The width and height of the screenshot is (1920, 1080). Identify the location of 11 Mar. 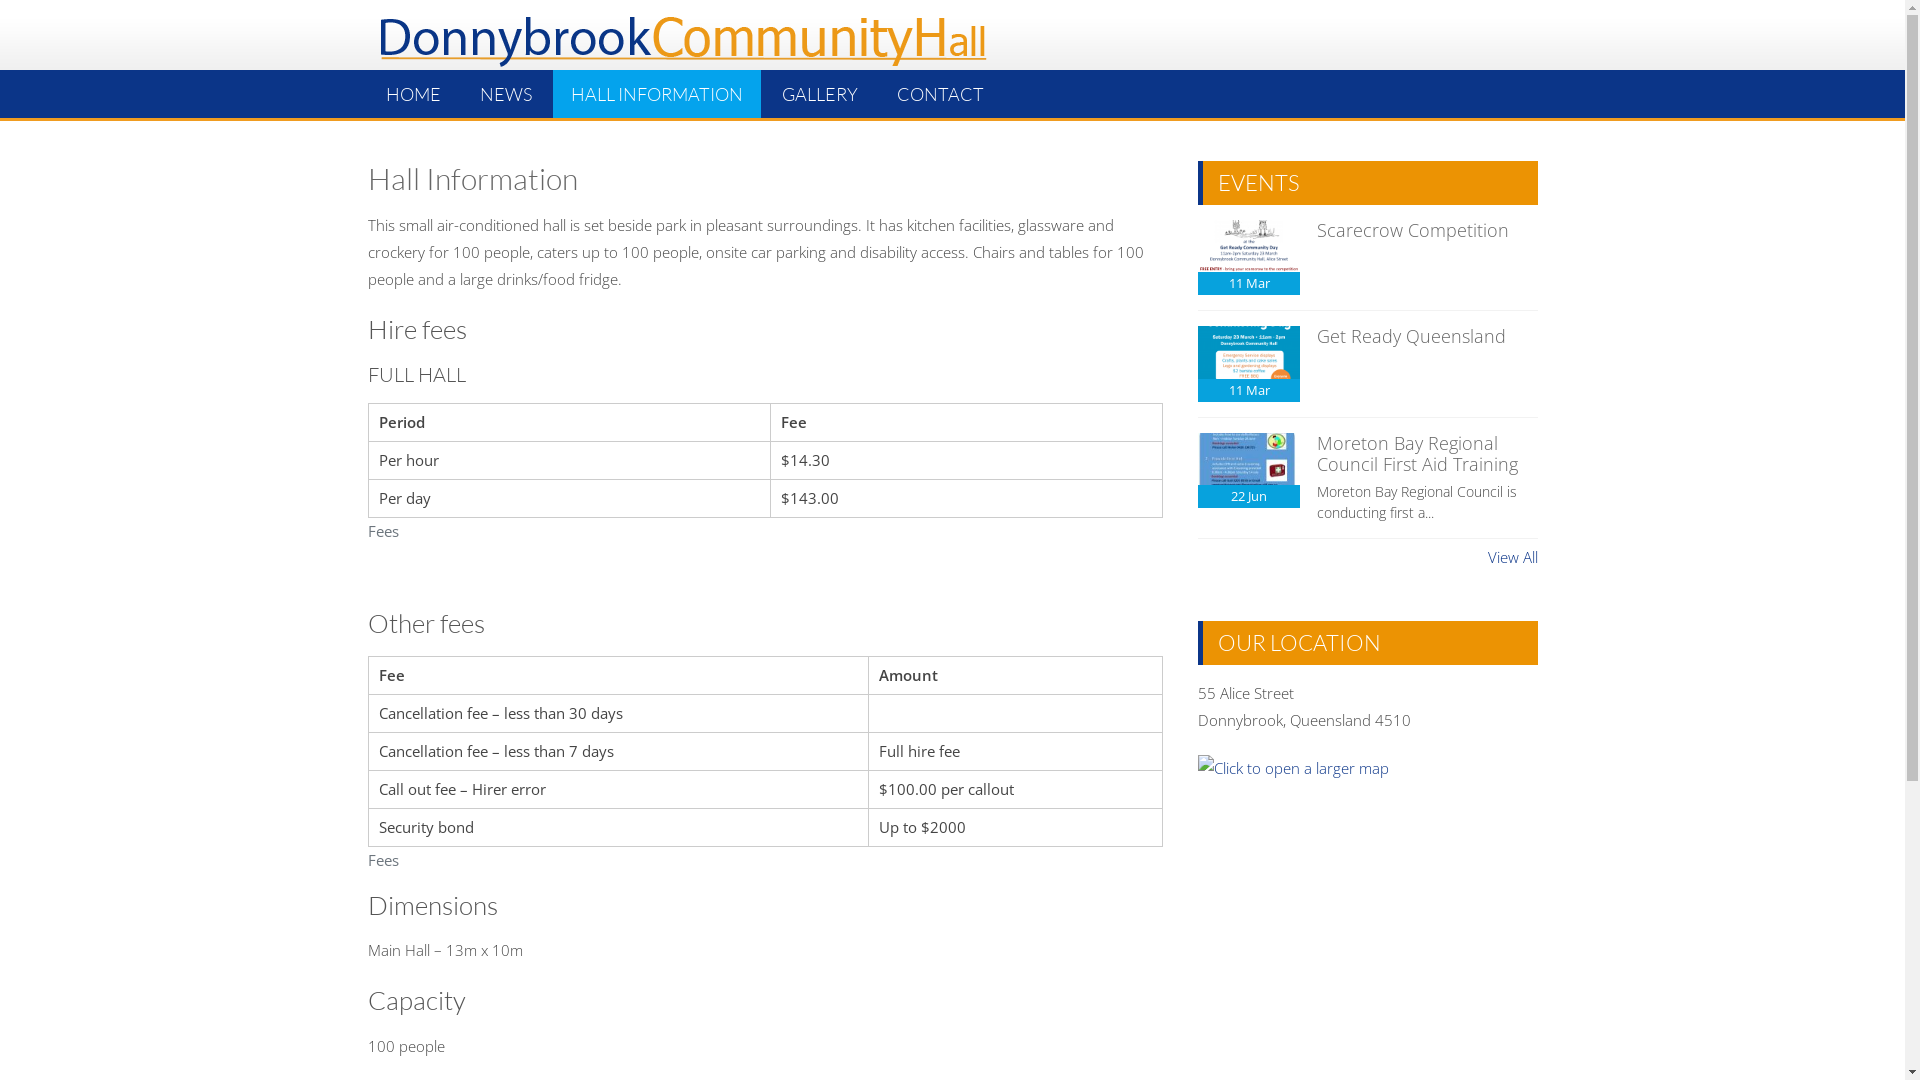
(1249, 258).